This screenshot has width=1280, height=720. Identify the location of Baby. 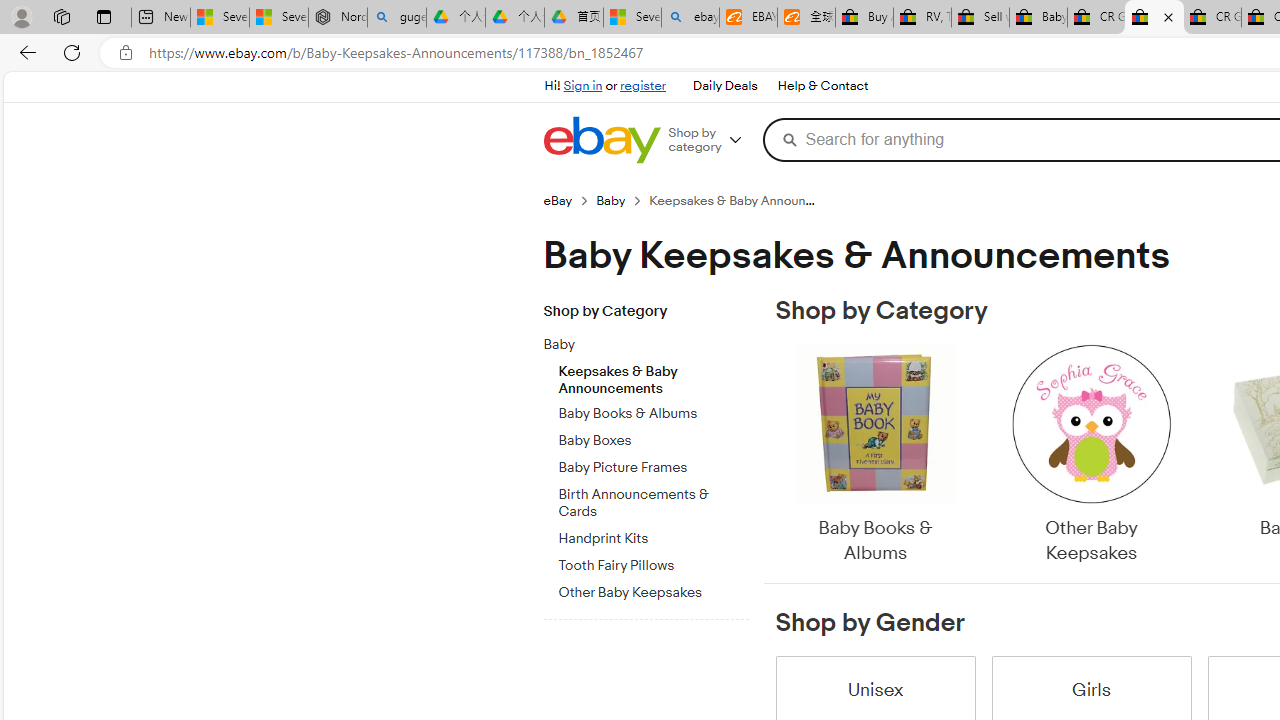
(638, 345).